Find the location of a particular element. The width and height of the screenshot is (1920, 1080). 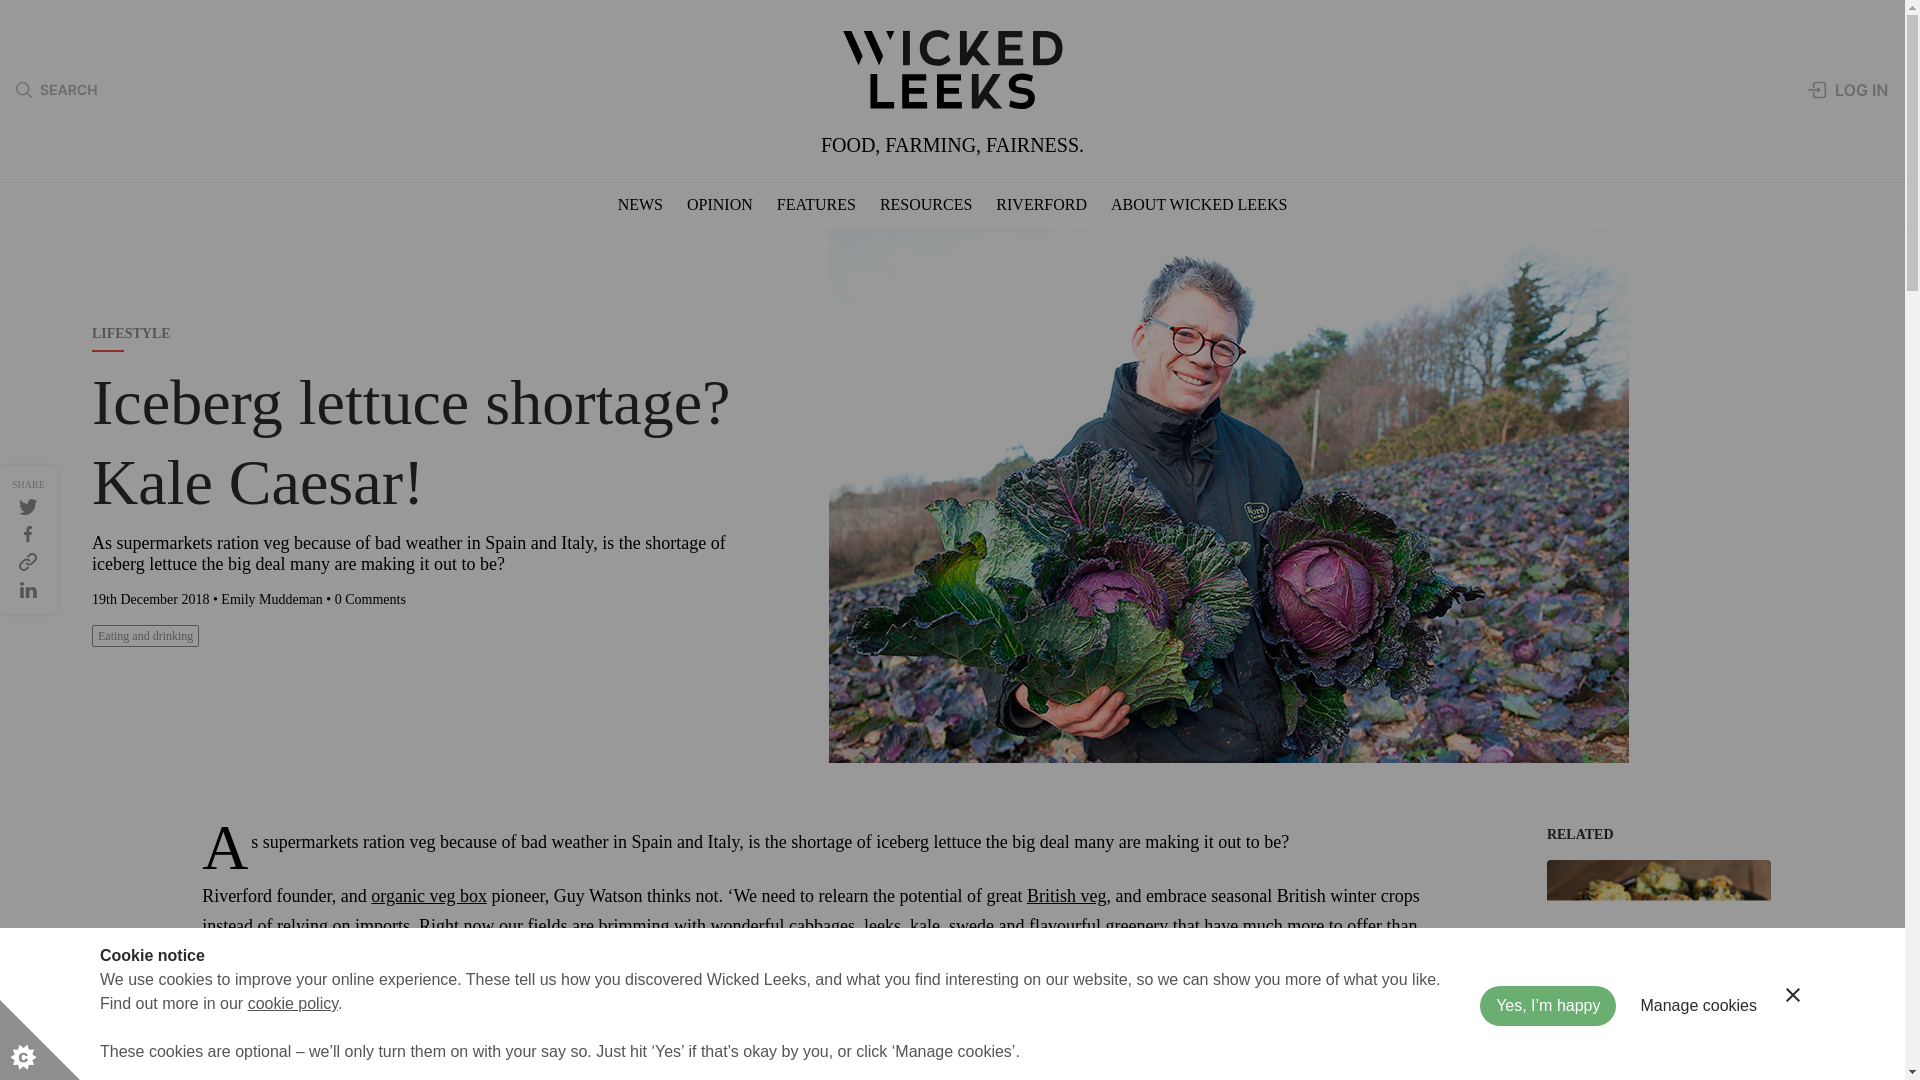

NEWS is located at coordinates (640, 205).